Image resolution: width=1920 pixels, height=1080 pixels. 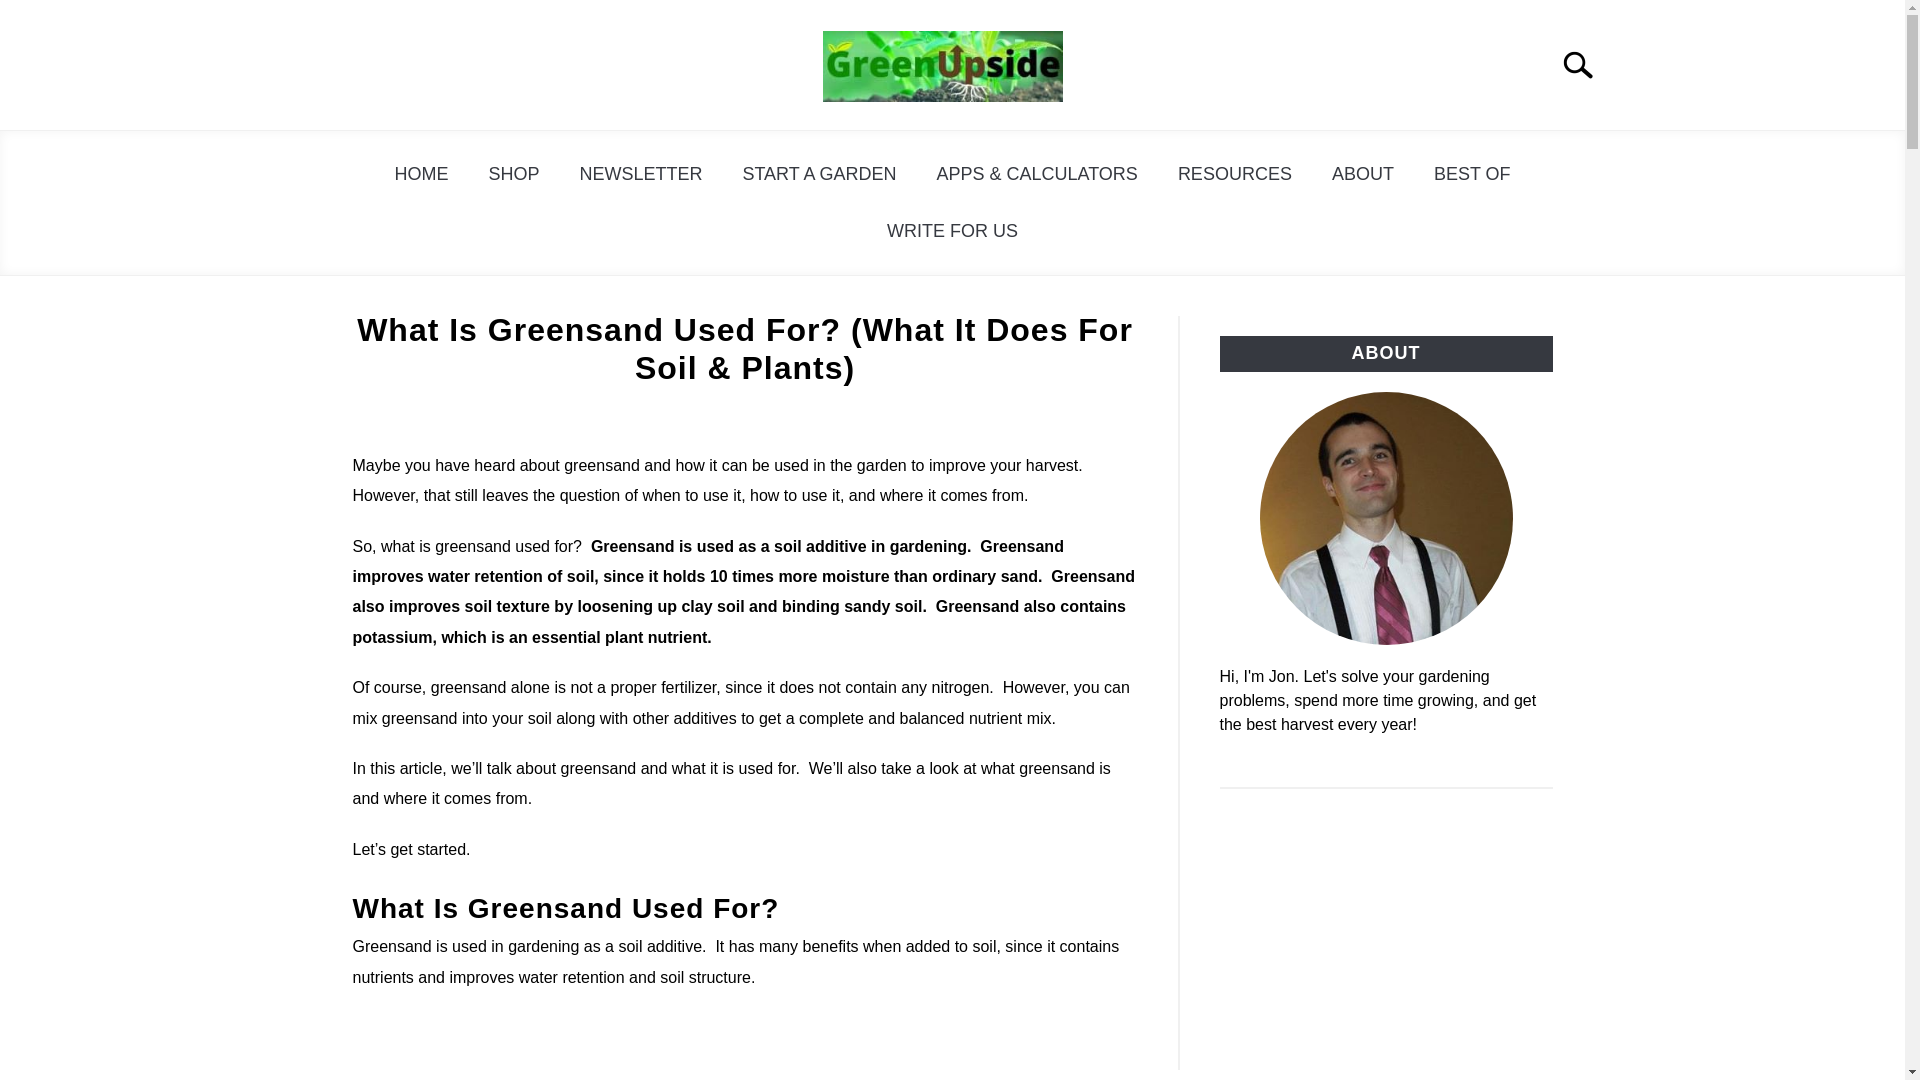 What do you see at coordinates (1586, 65) in the screenshot?
I see `Search` at bounding box center [1586, 65].